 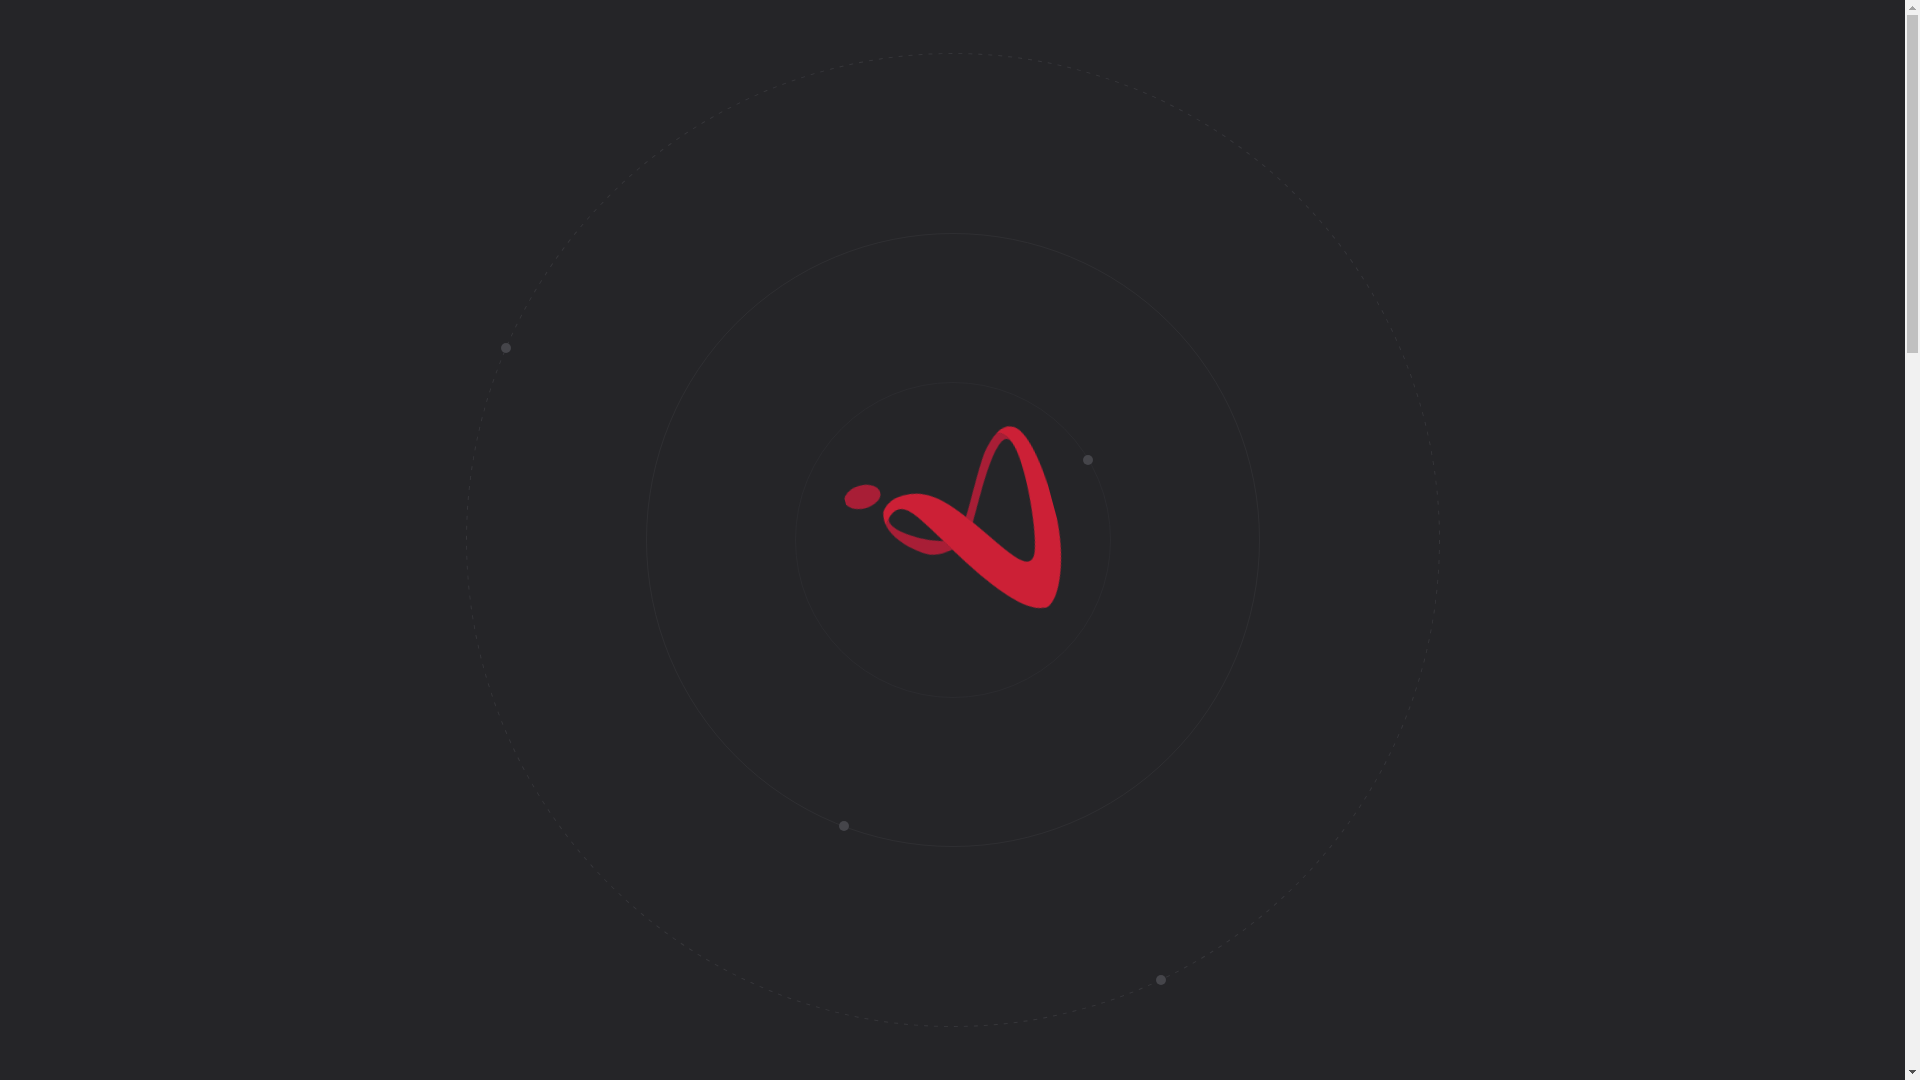 I want to click on HELP DESK, so click(x=280, y=190).